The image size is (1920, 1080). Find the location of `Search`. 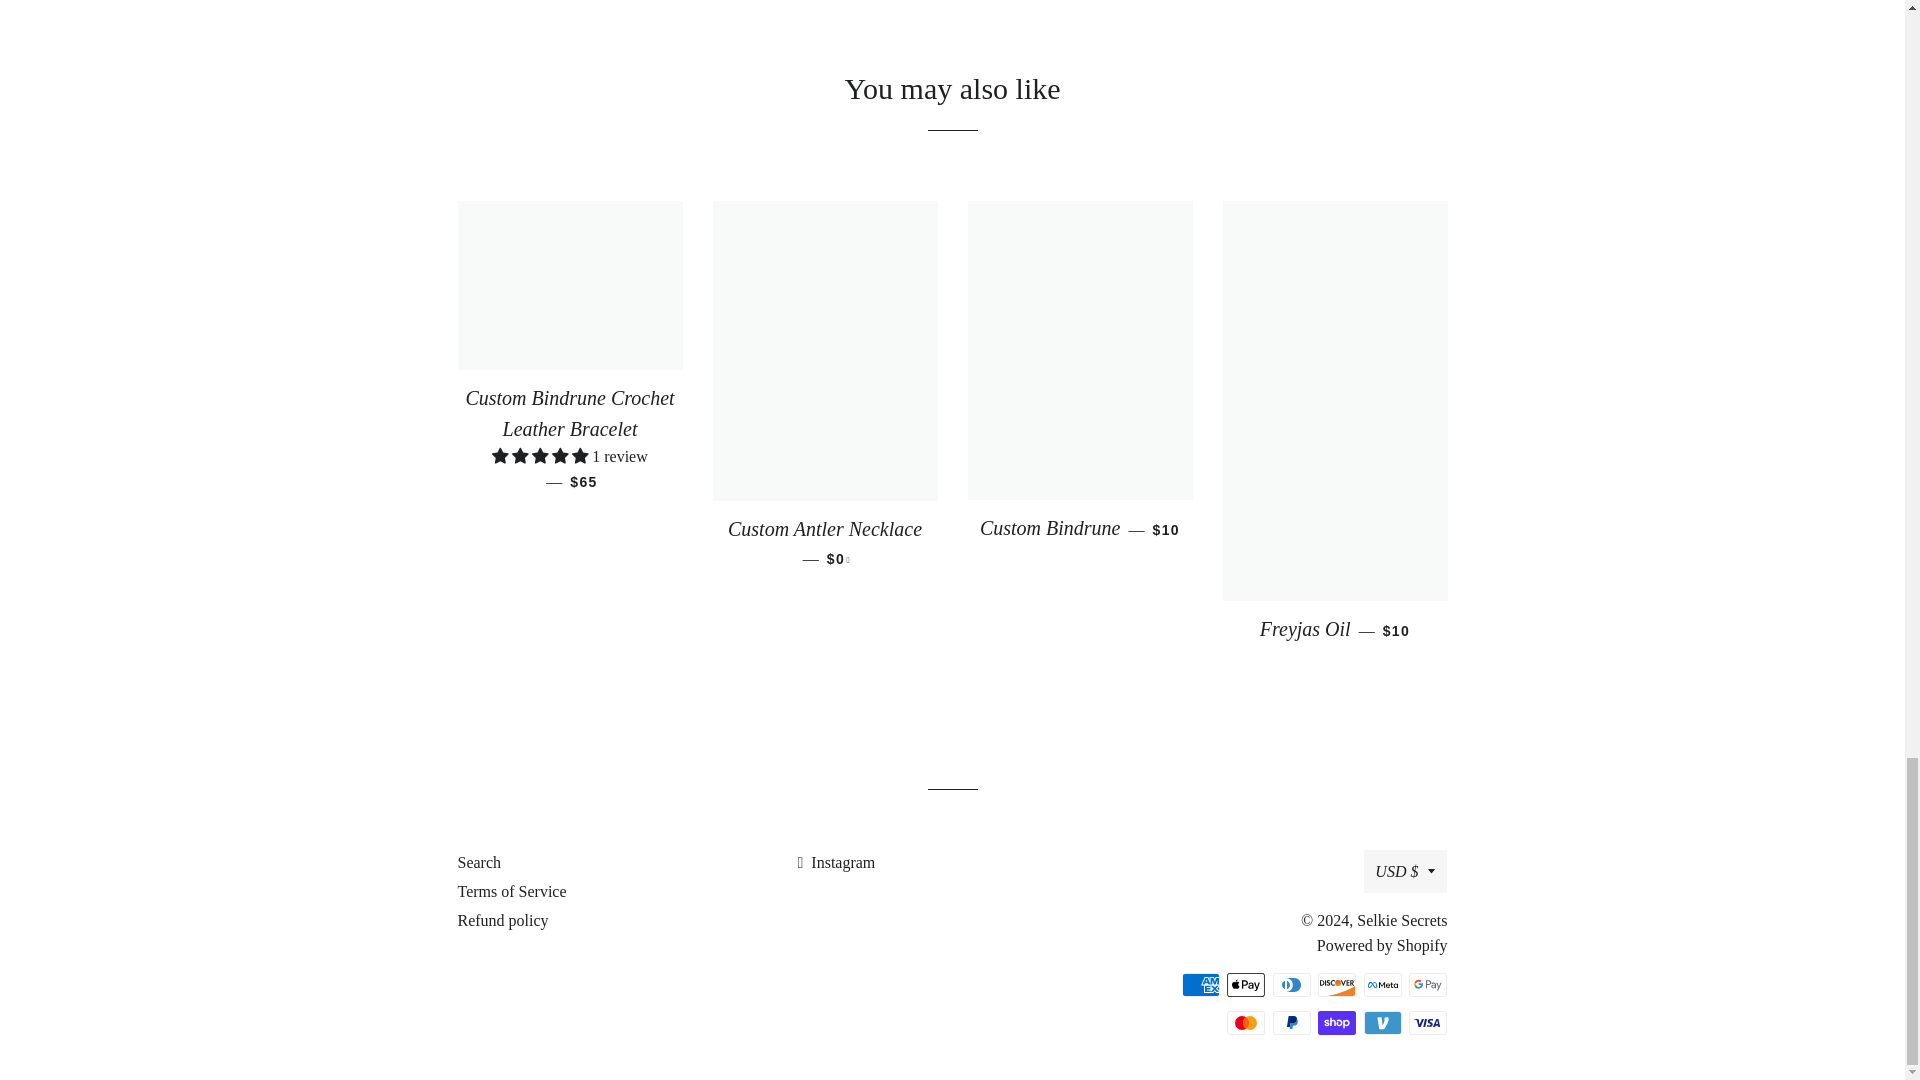

Search is located at coordinates (480, 862).